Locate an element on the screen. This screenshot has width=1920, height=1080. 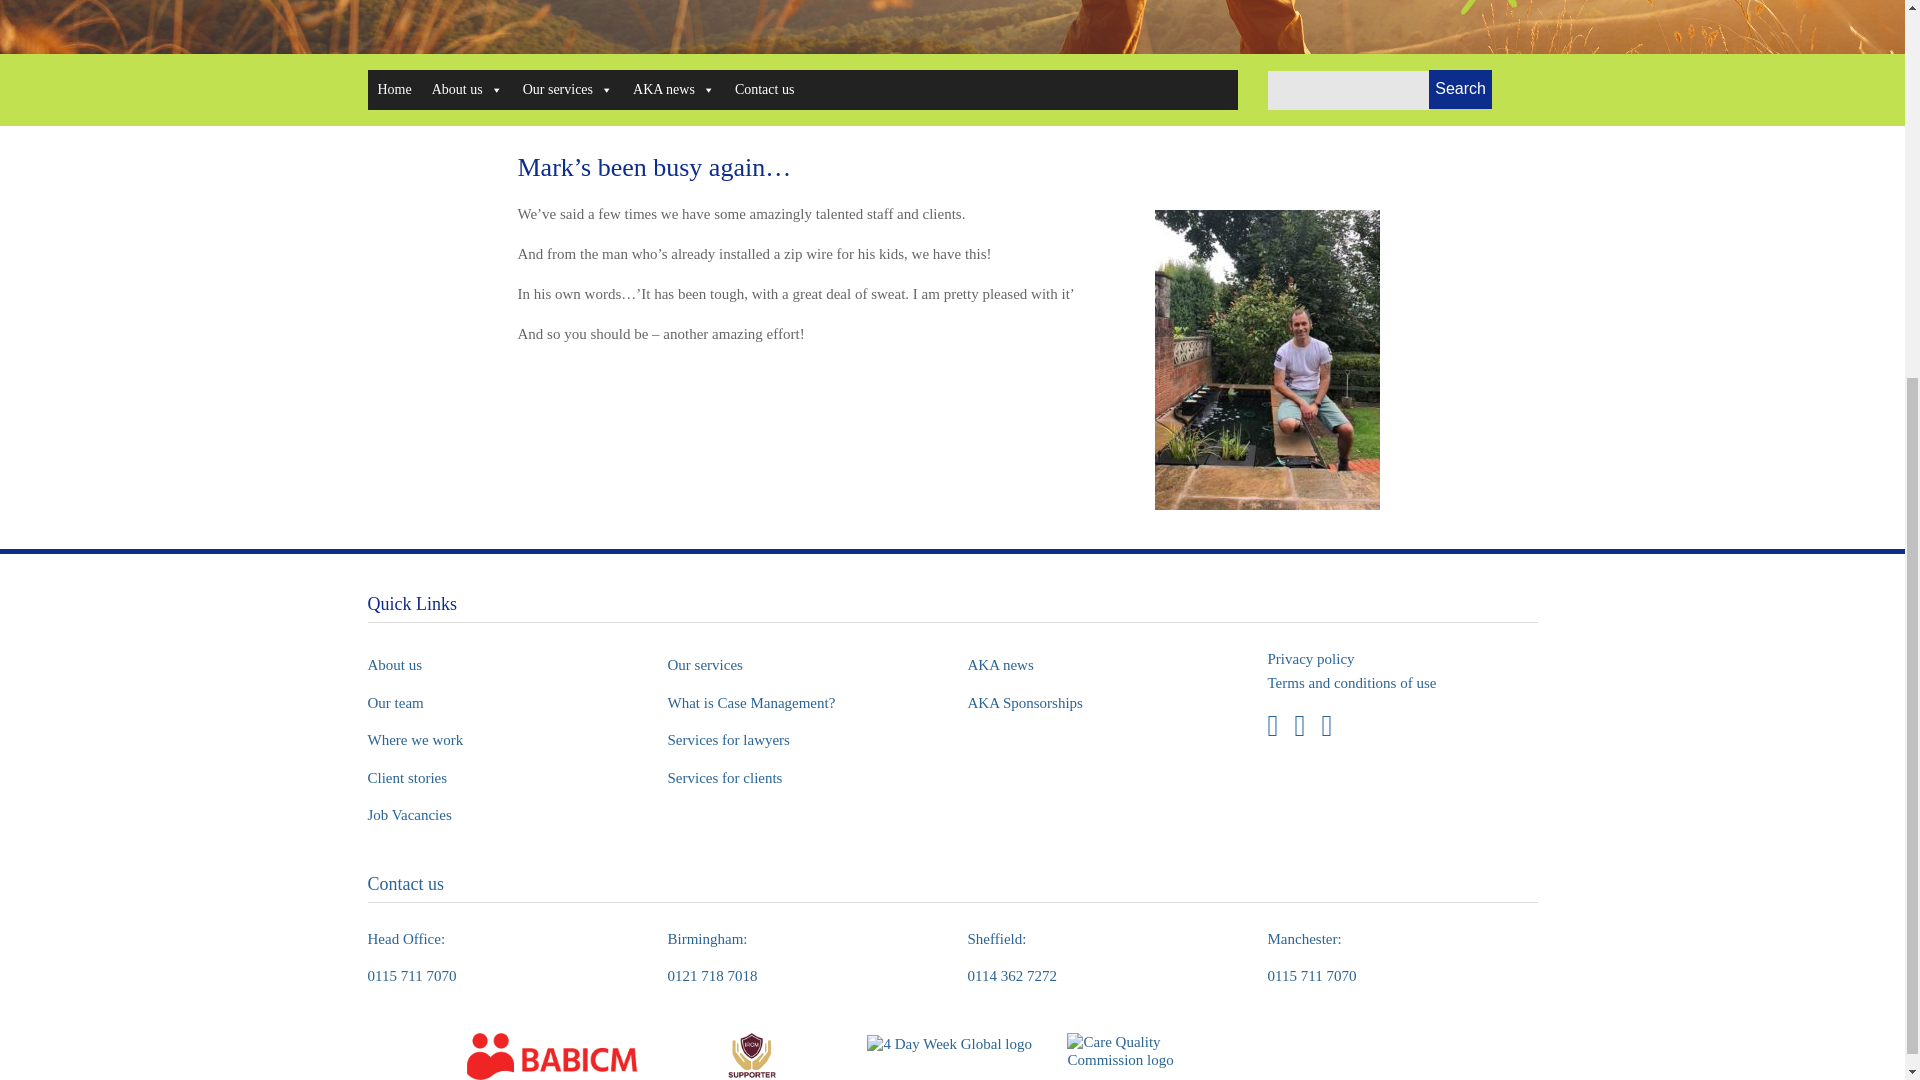
Contact us is located at coordinates (764, 90).